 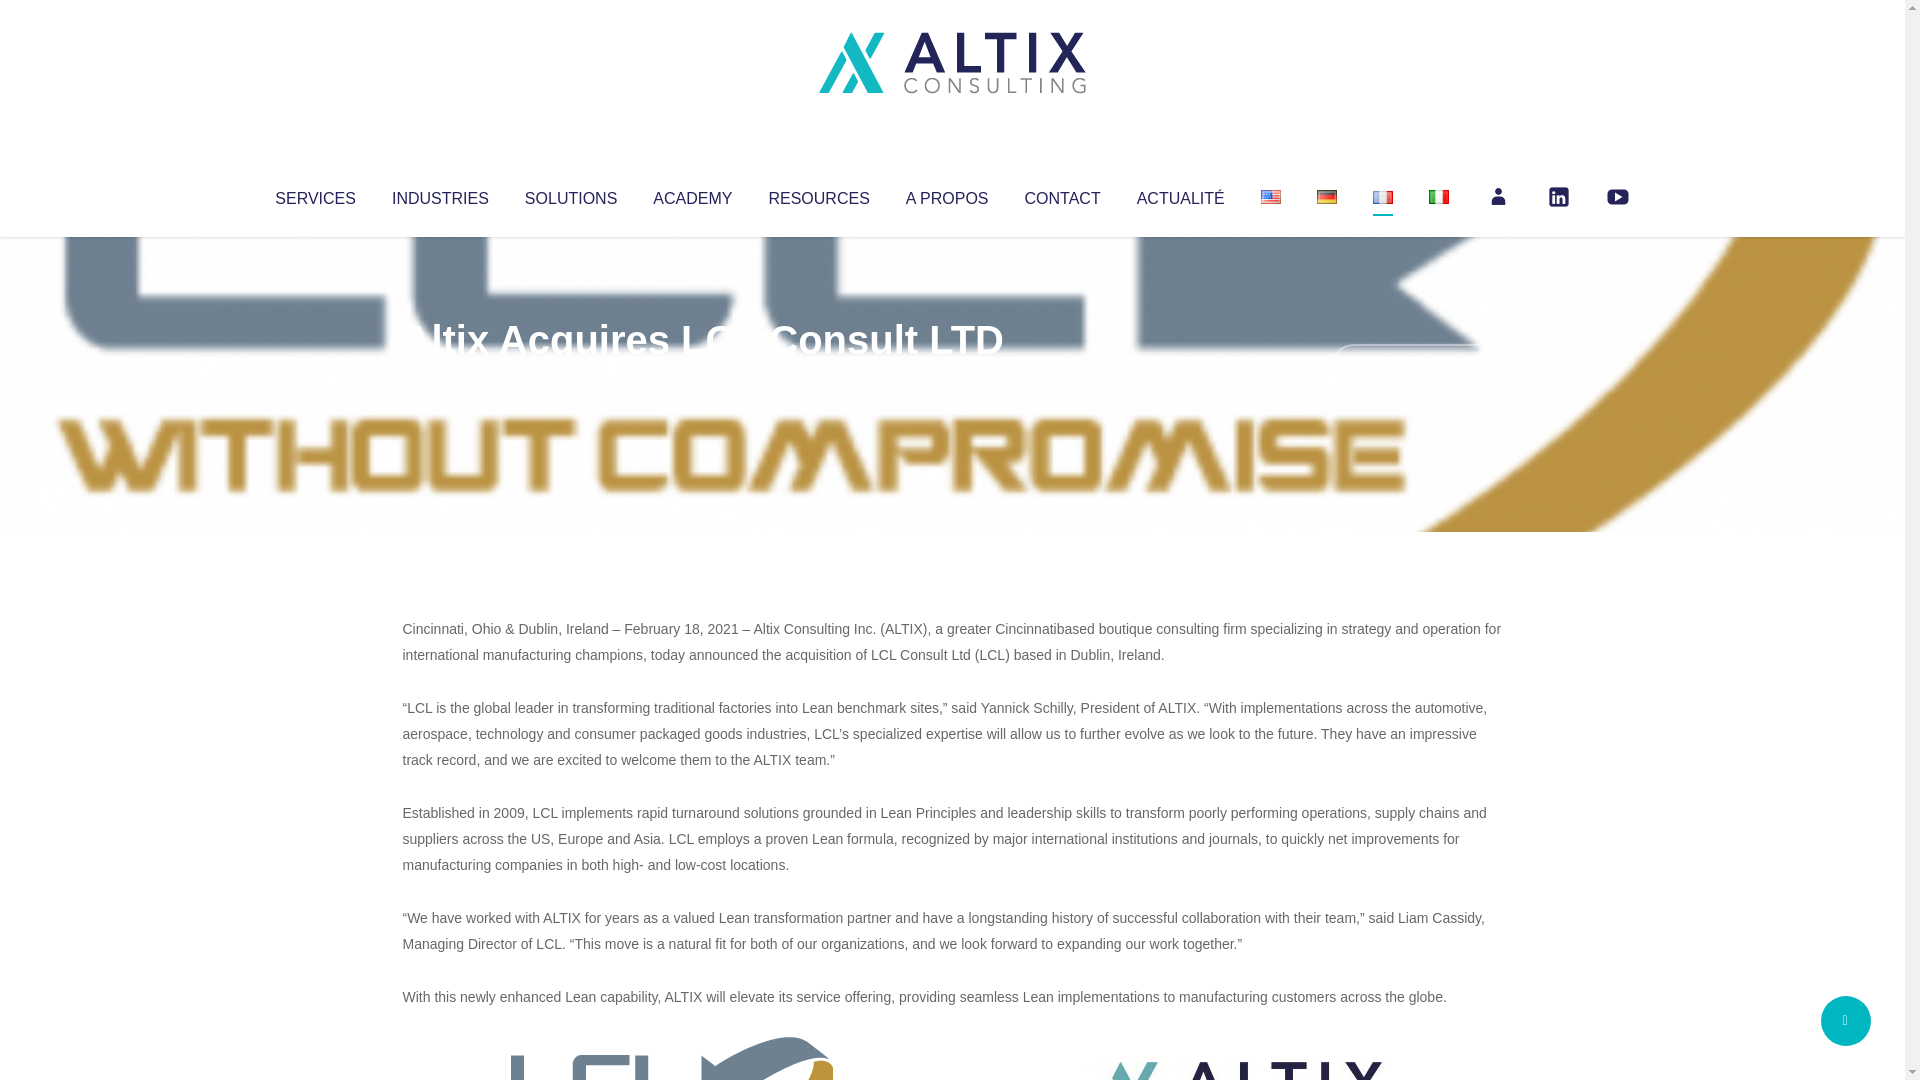 What do you see at coordinates (440, 380) in the screenshot?
I see `Altix` at bounding box center [440, 380].